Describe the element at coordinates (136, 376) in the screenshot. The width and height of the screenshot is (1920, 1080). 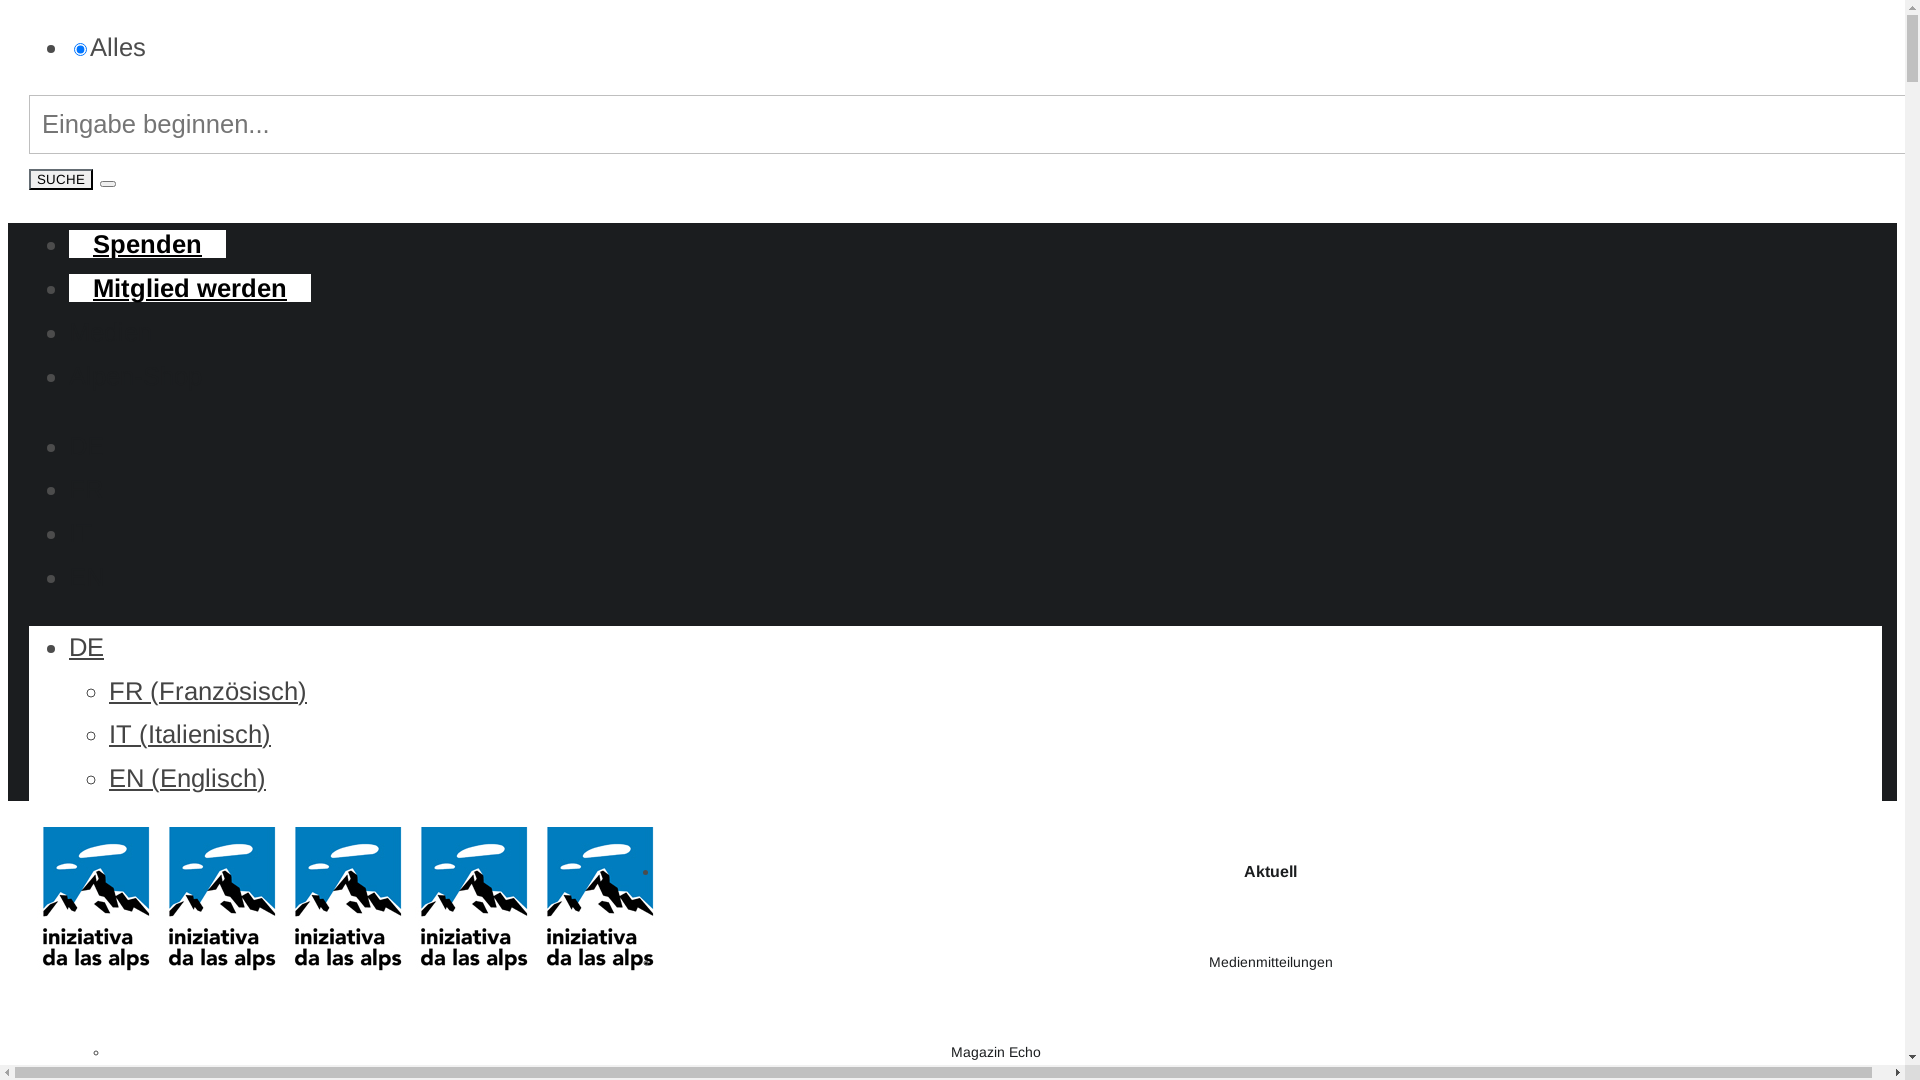
I see `Alpen-Shop` at that location.